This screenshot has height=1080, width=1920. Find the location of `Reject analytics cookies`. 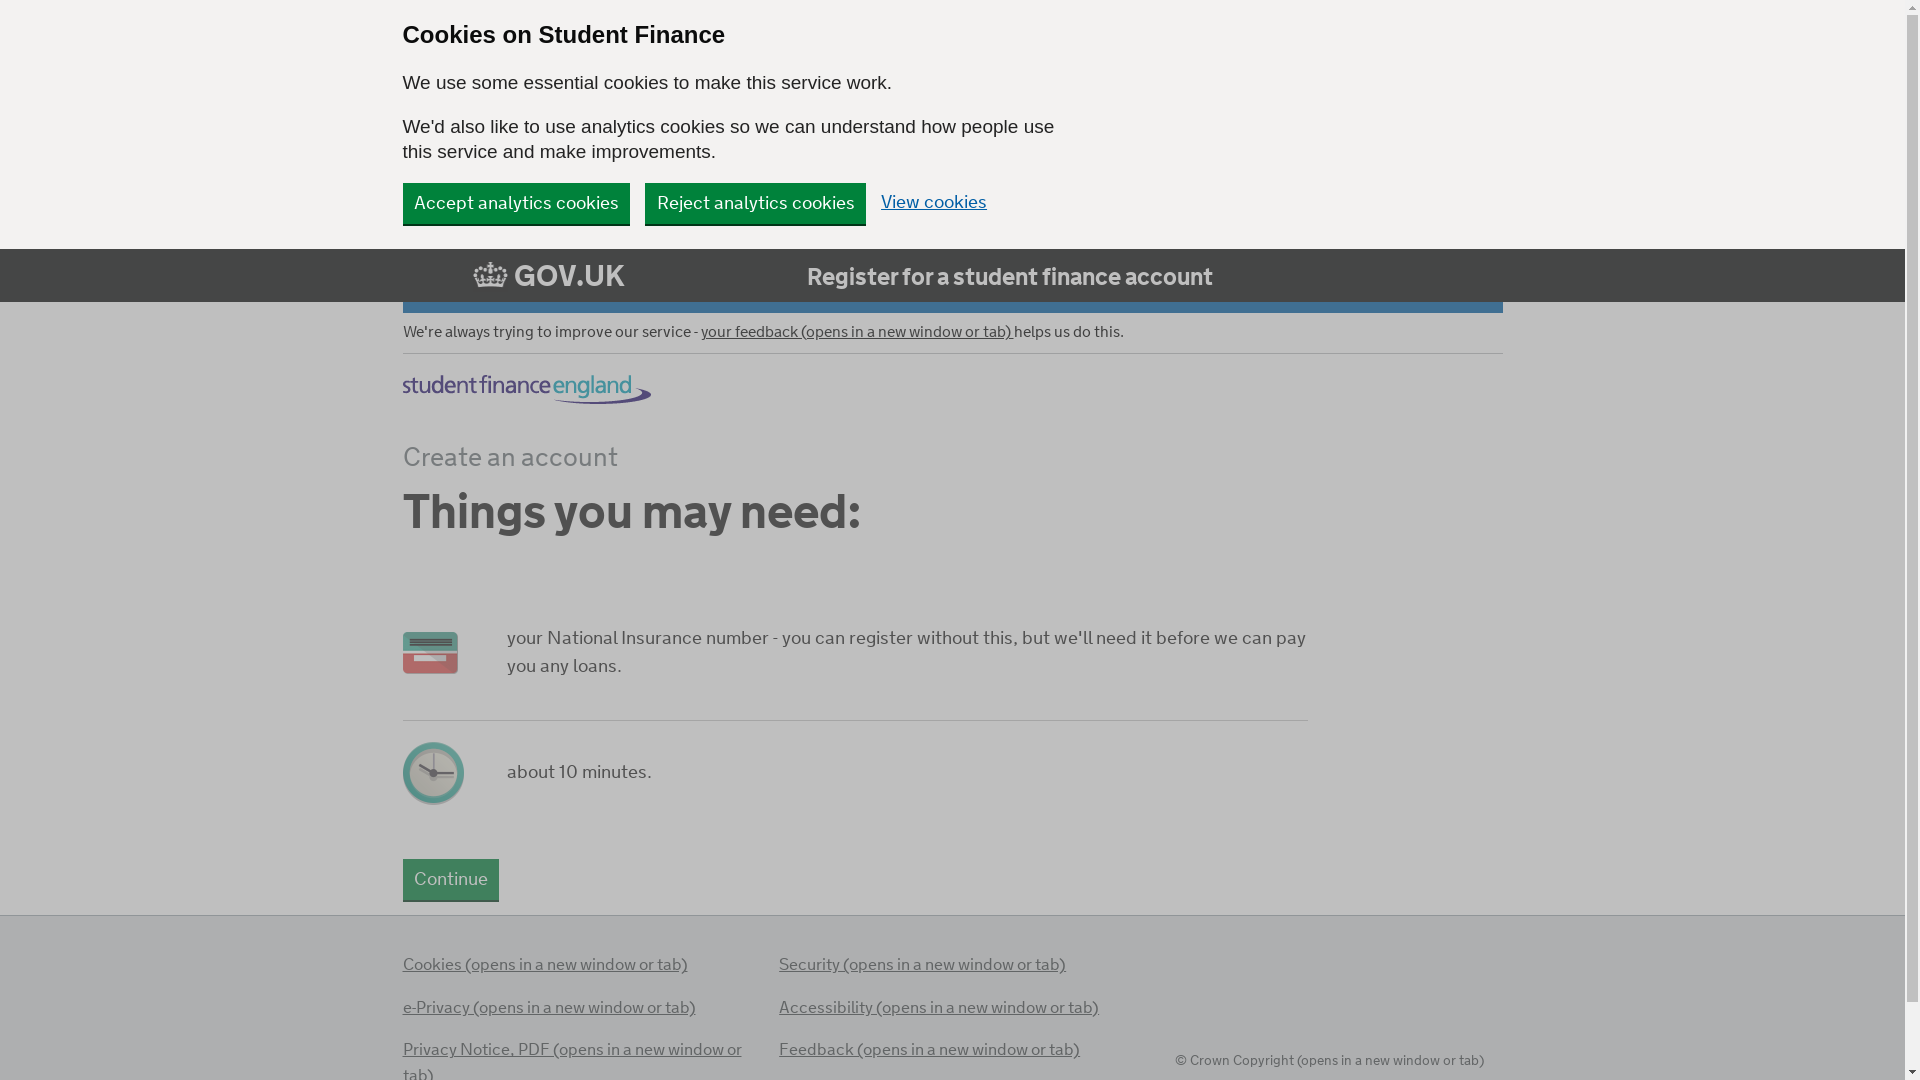

Reject analytics cookies is located at coordinates (755, 202).